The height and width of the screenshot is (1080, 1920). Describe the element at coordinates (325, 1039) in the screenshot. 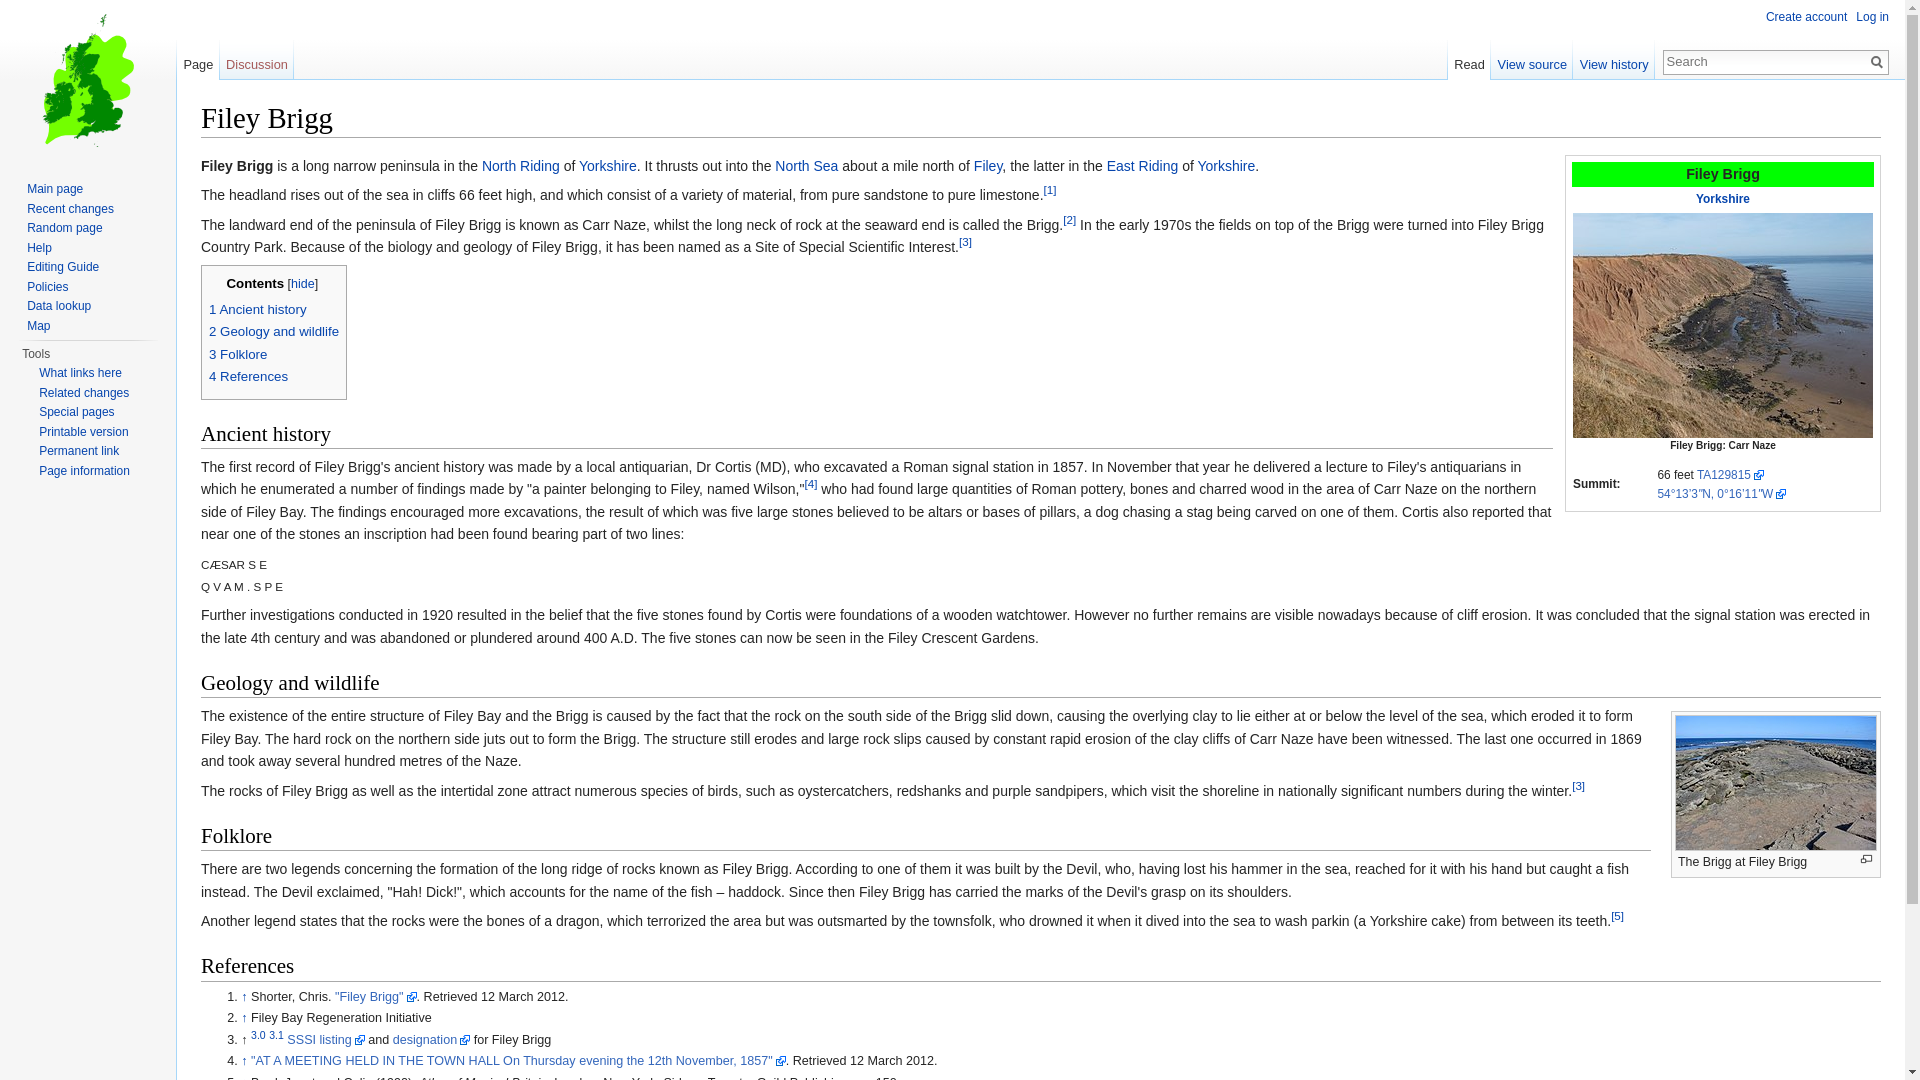

I see `SSSI listing` at that location.